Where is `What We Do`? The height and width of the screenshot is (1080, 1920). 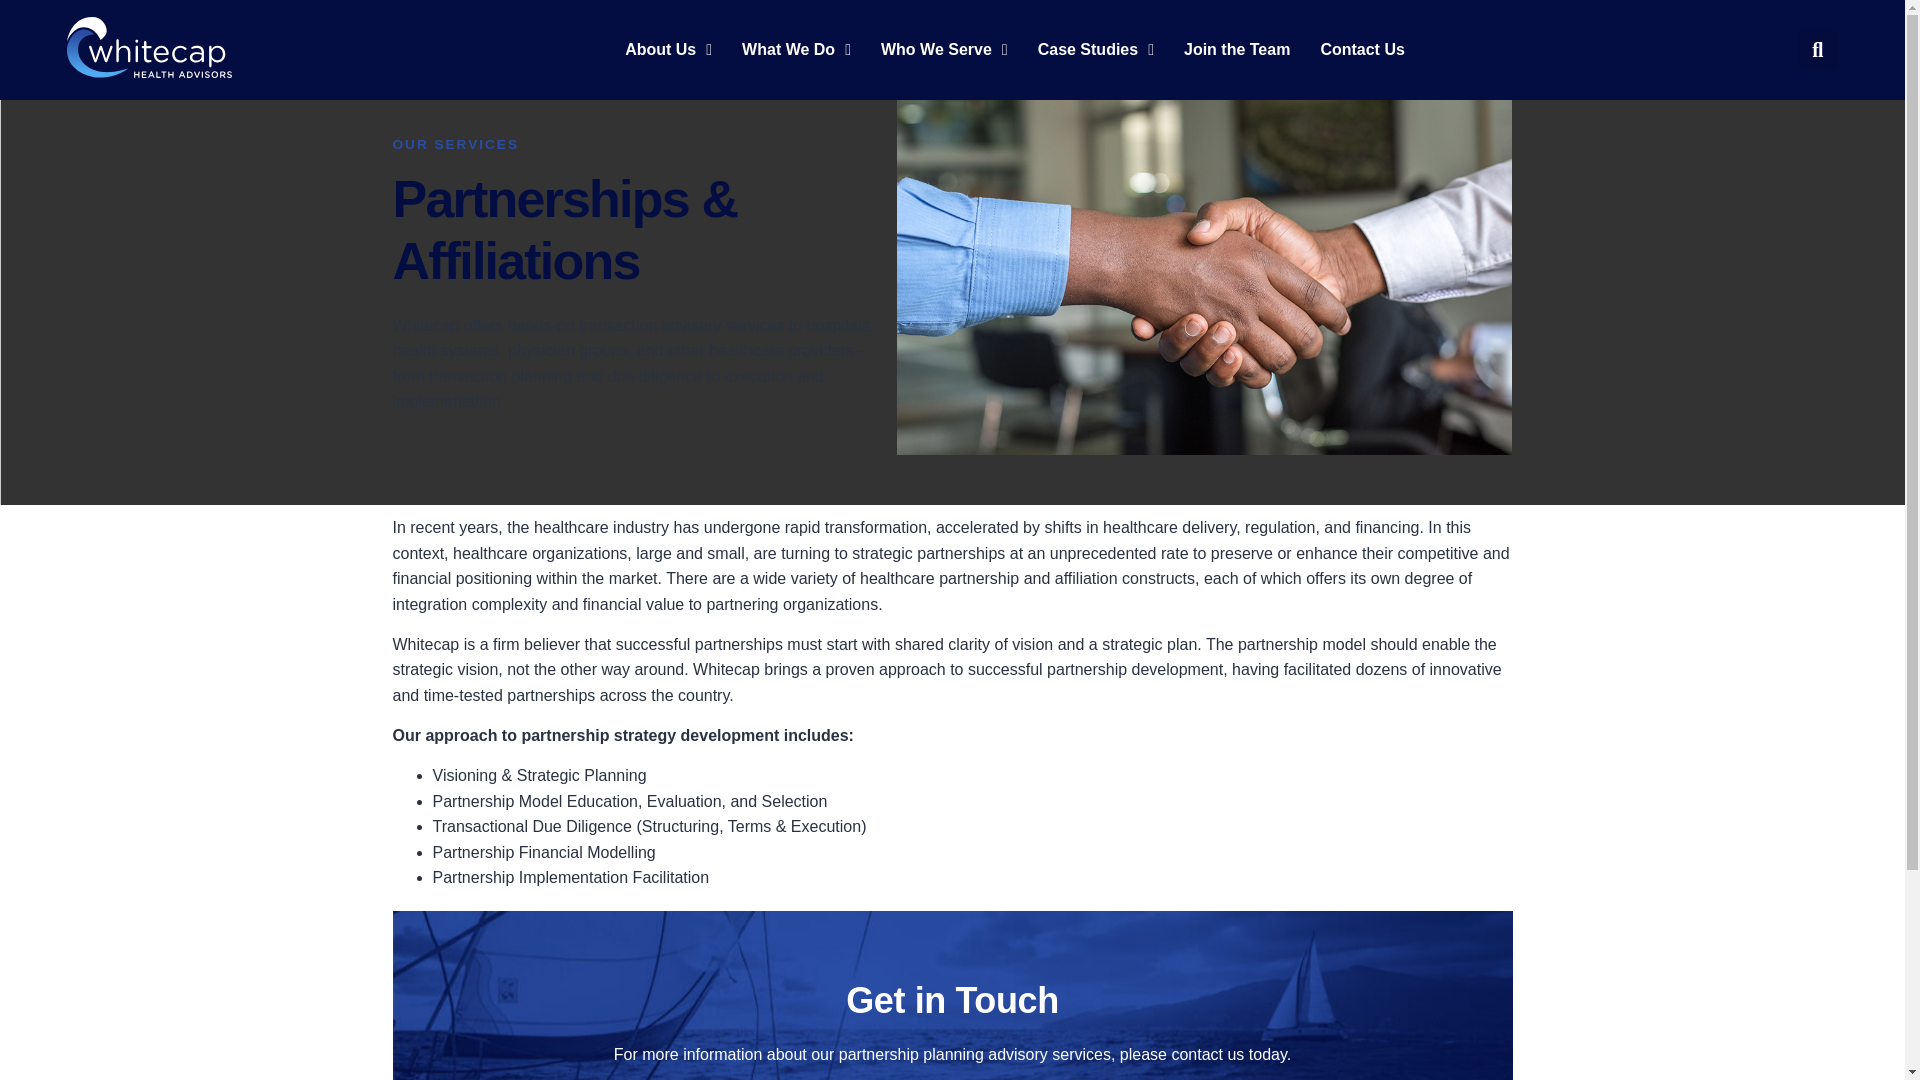
What We Do is located at coordinates (796, 50).